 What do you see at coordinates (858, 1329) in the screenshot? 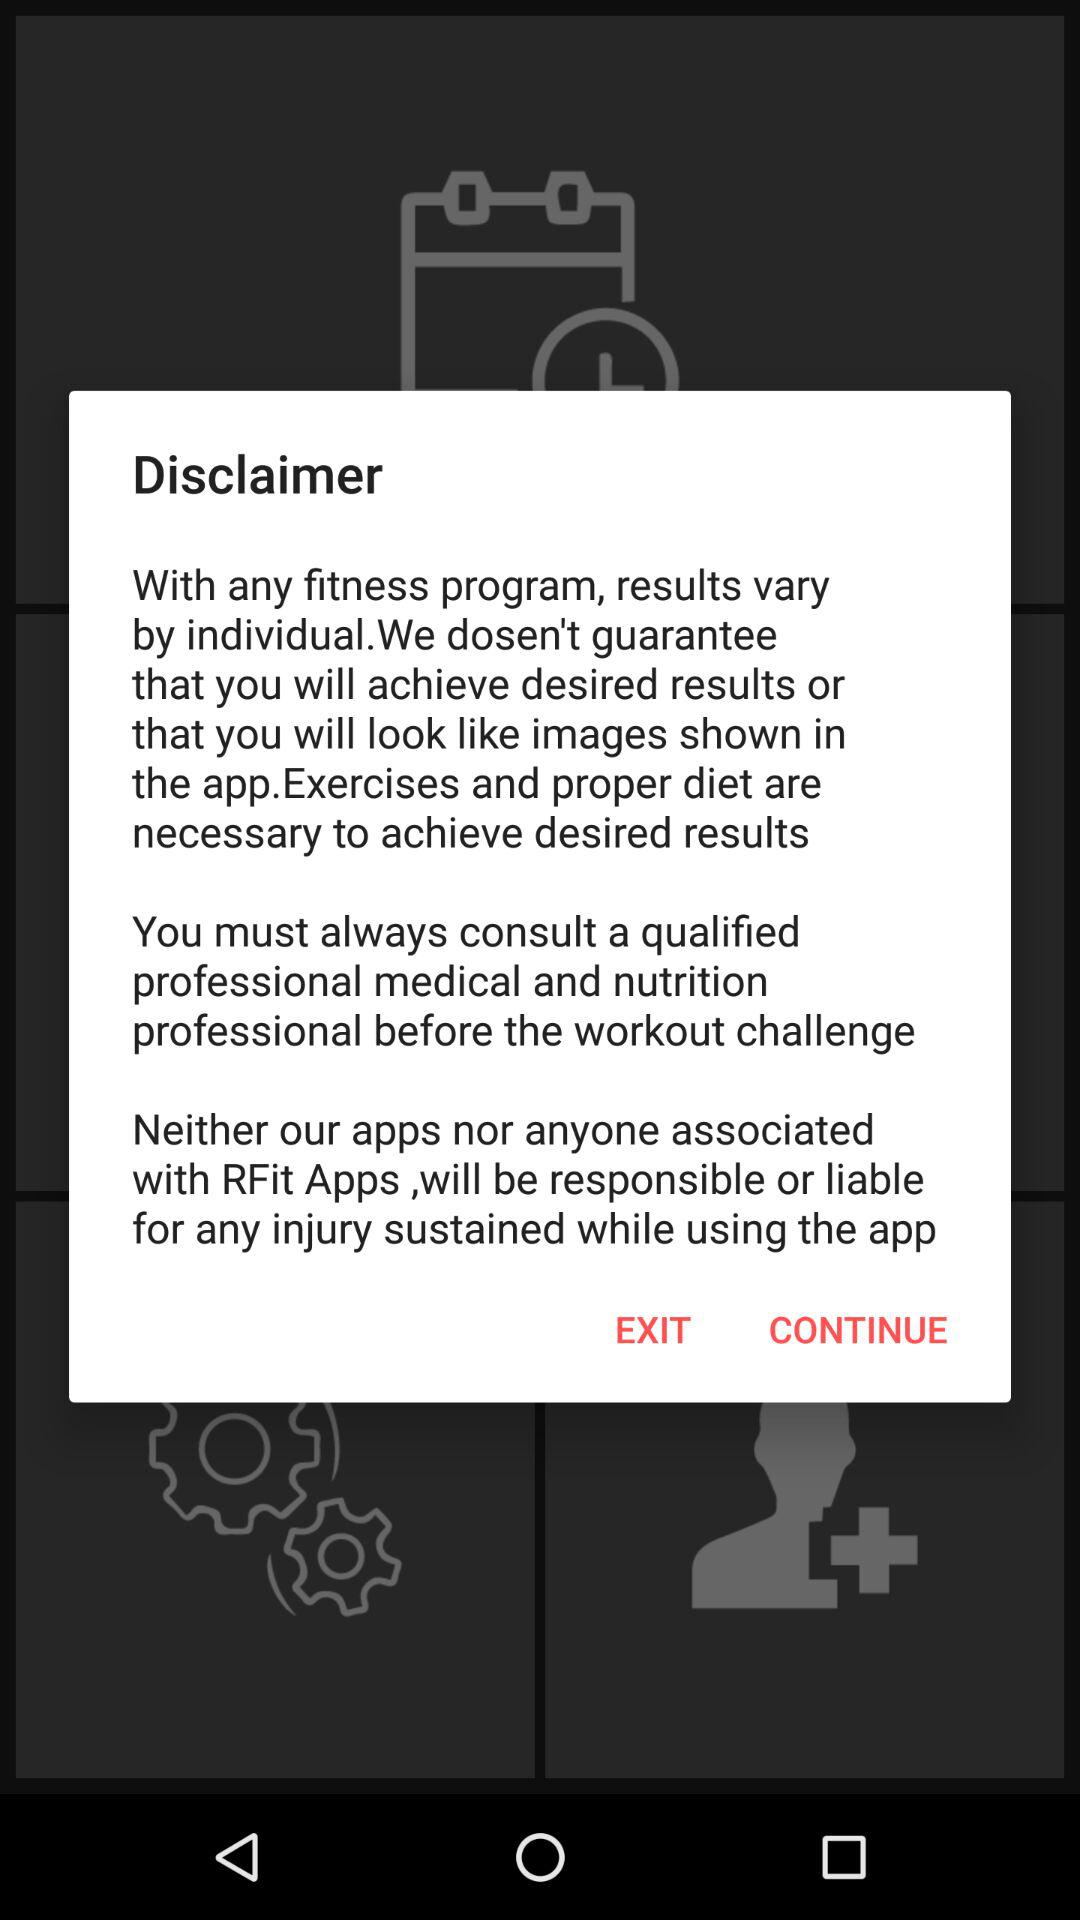
I see `click item to the right of the exit item` at bounding box center [858, 1329].